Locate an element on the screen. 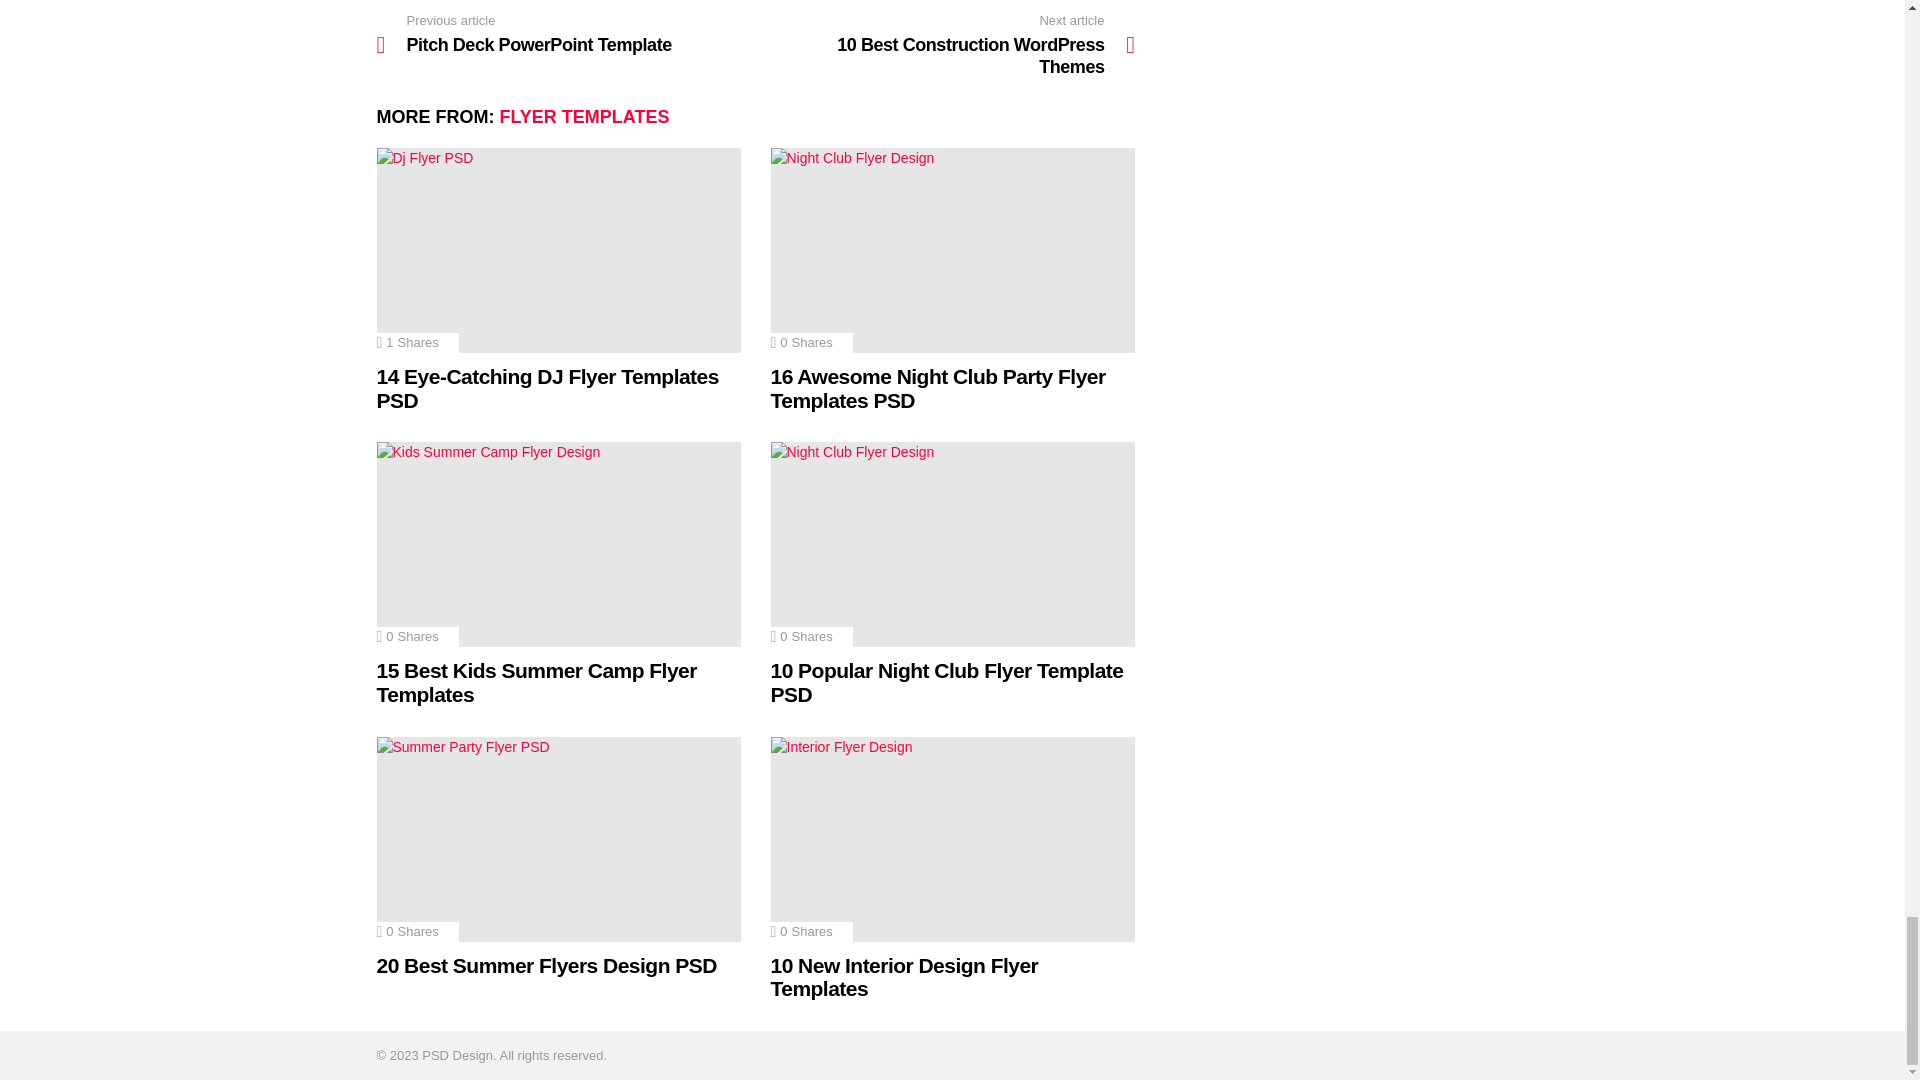 This screenshot has height=1080, width=1920. 10 Popular Night Club Flyer Template PSD is located at coordinates (952, 544).